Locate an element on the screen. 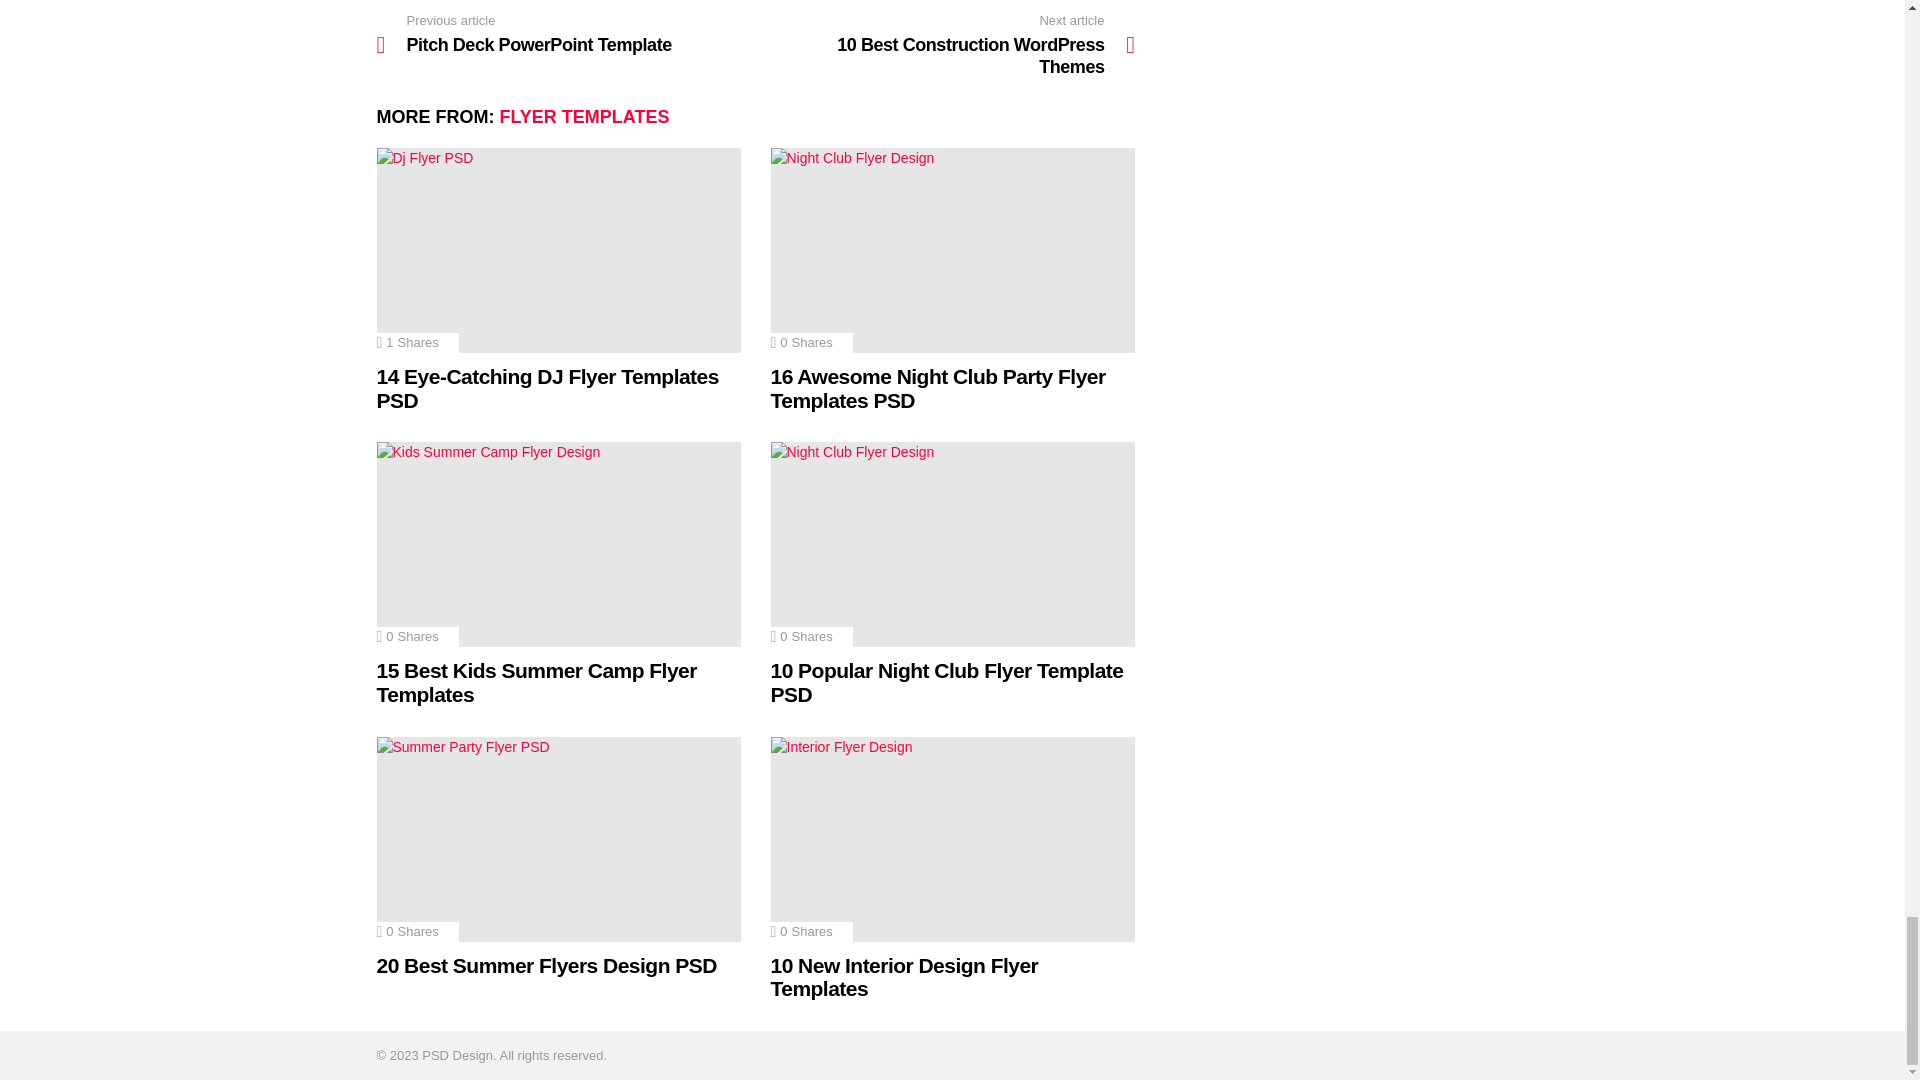 This screenshot has height=1080, width=1920. 10 Popular Night Club Flyer Template PSD is located at coordinates (952, 544).